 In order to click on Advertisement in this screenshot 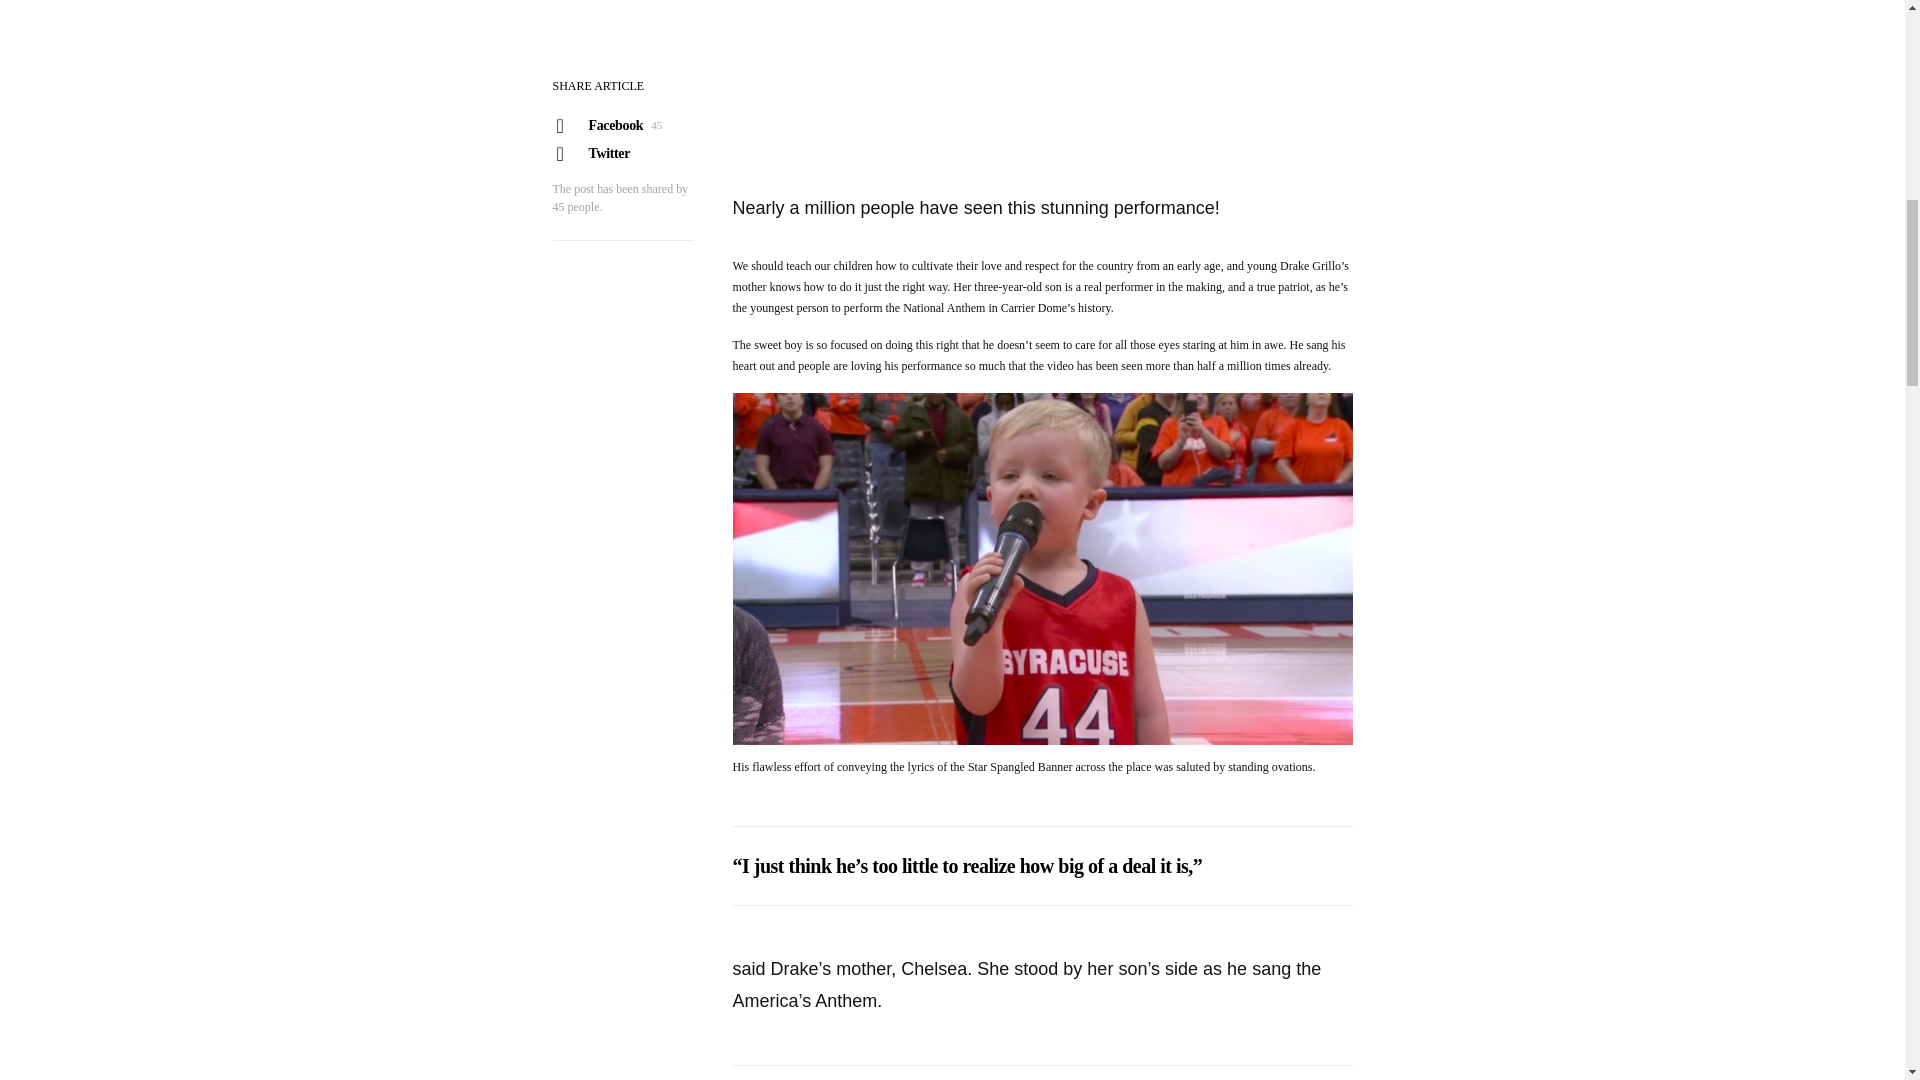, I will do `click(1041, 80)`.